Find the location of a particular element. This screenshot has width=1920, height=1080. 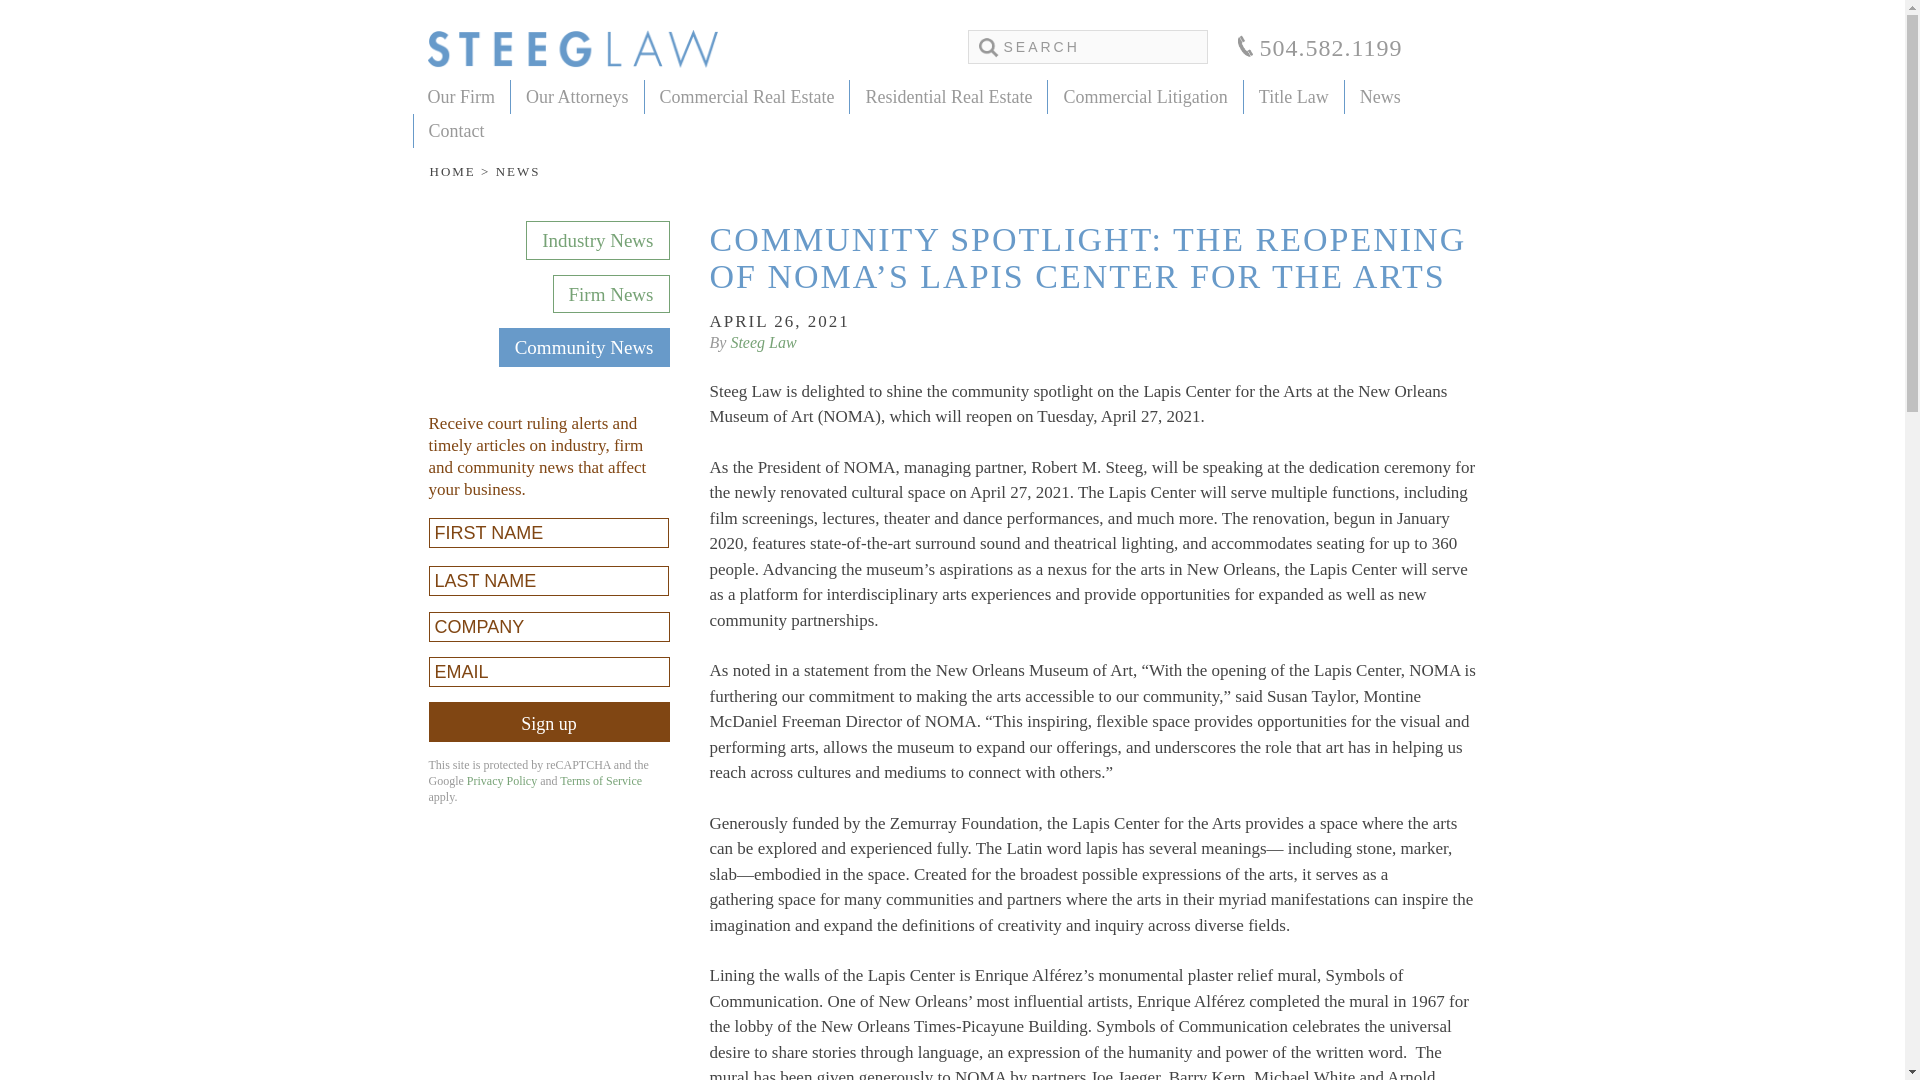

Commercial Real Estate is located at coordinates (747, 96).